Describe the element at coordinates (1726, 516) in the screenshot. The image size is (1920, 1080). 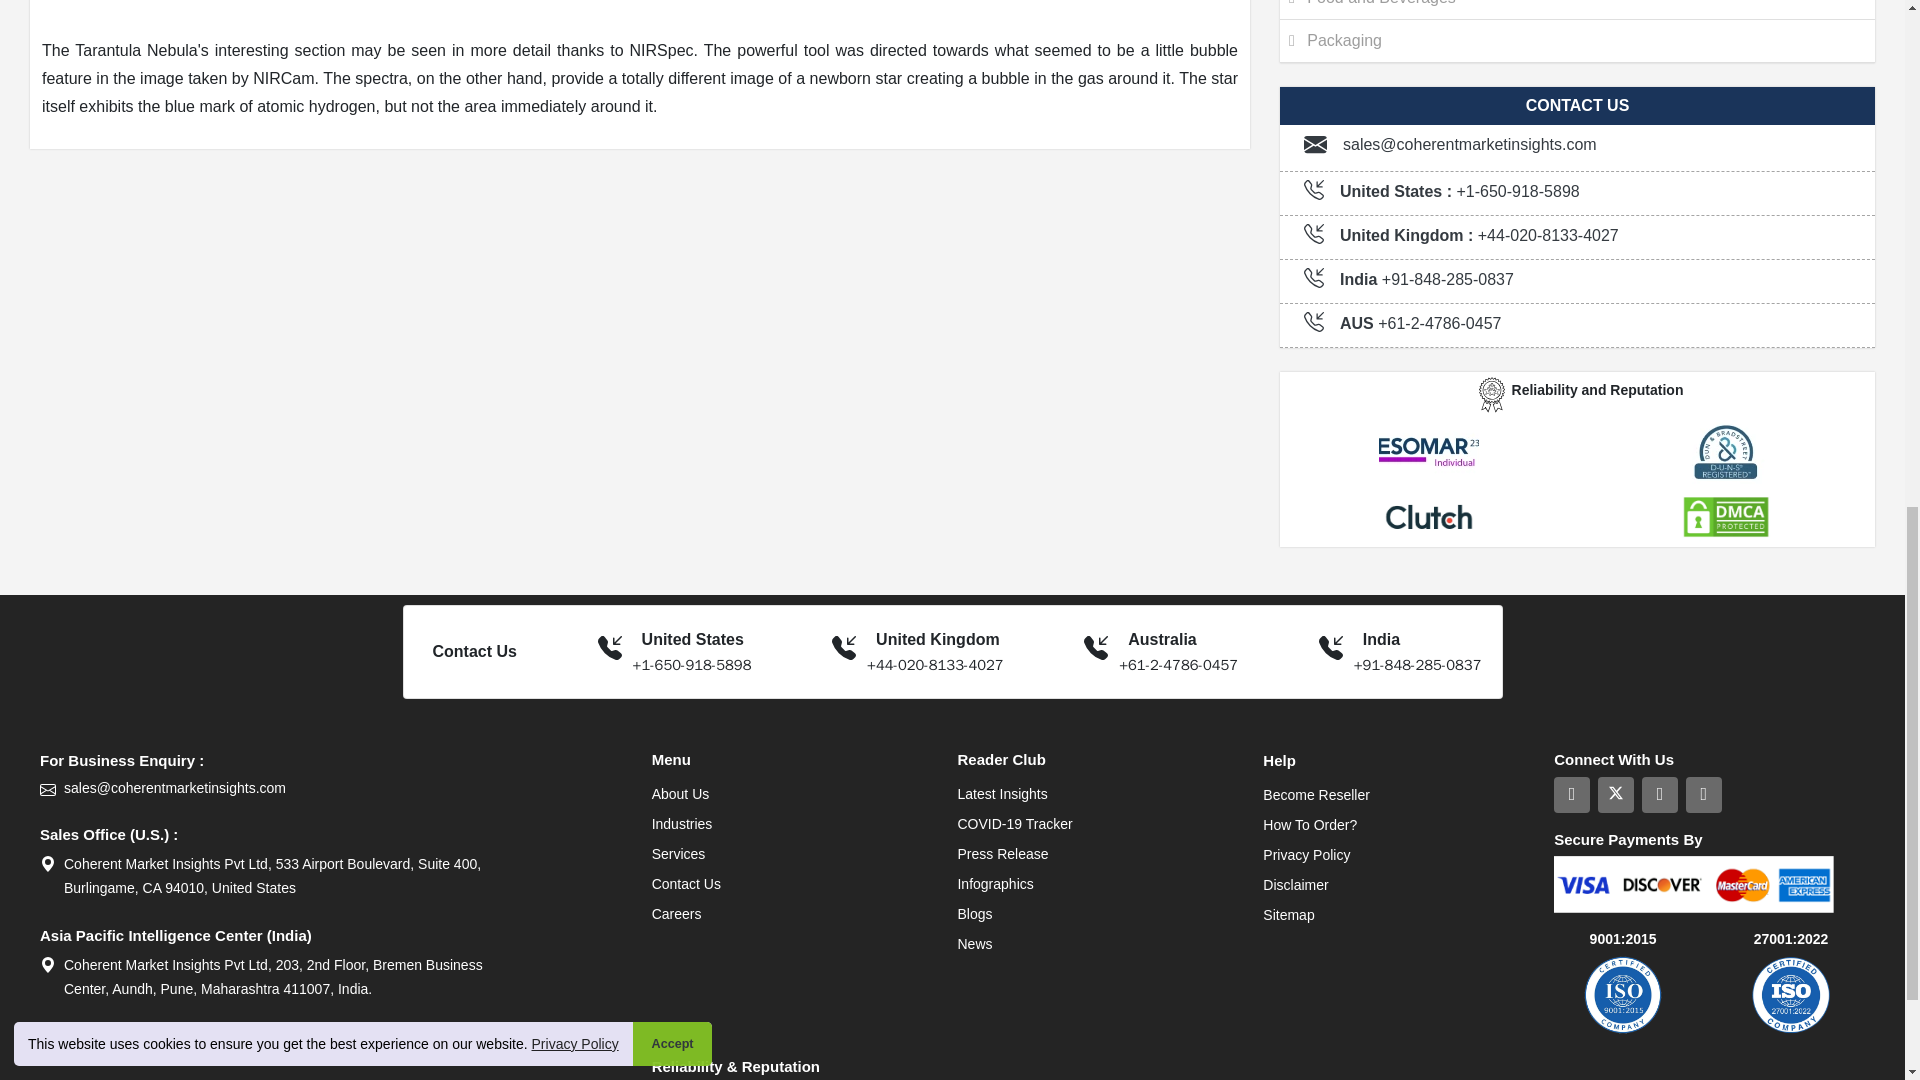
I see `DMCA Protected` at that location.